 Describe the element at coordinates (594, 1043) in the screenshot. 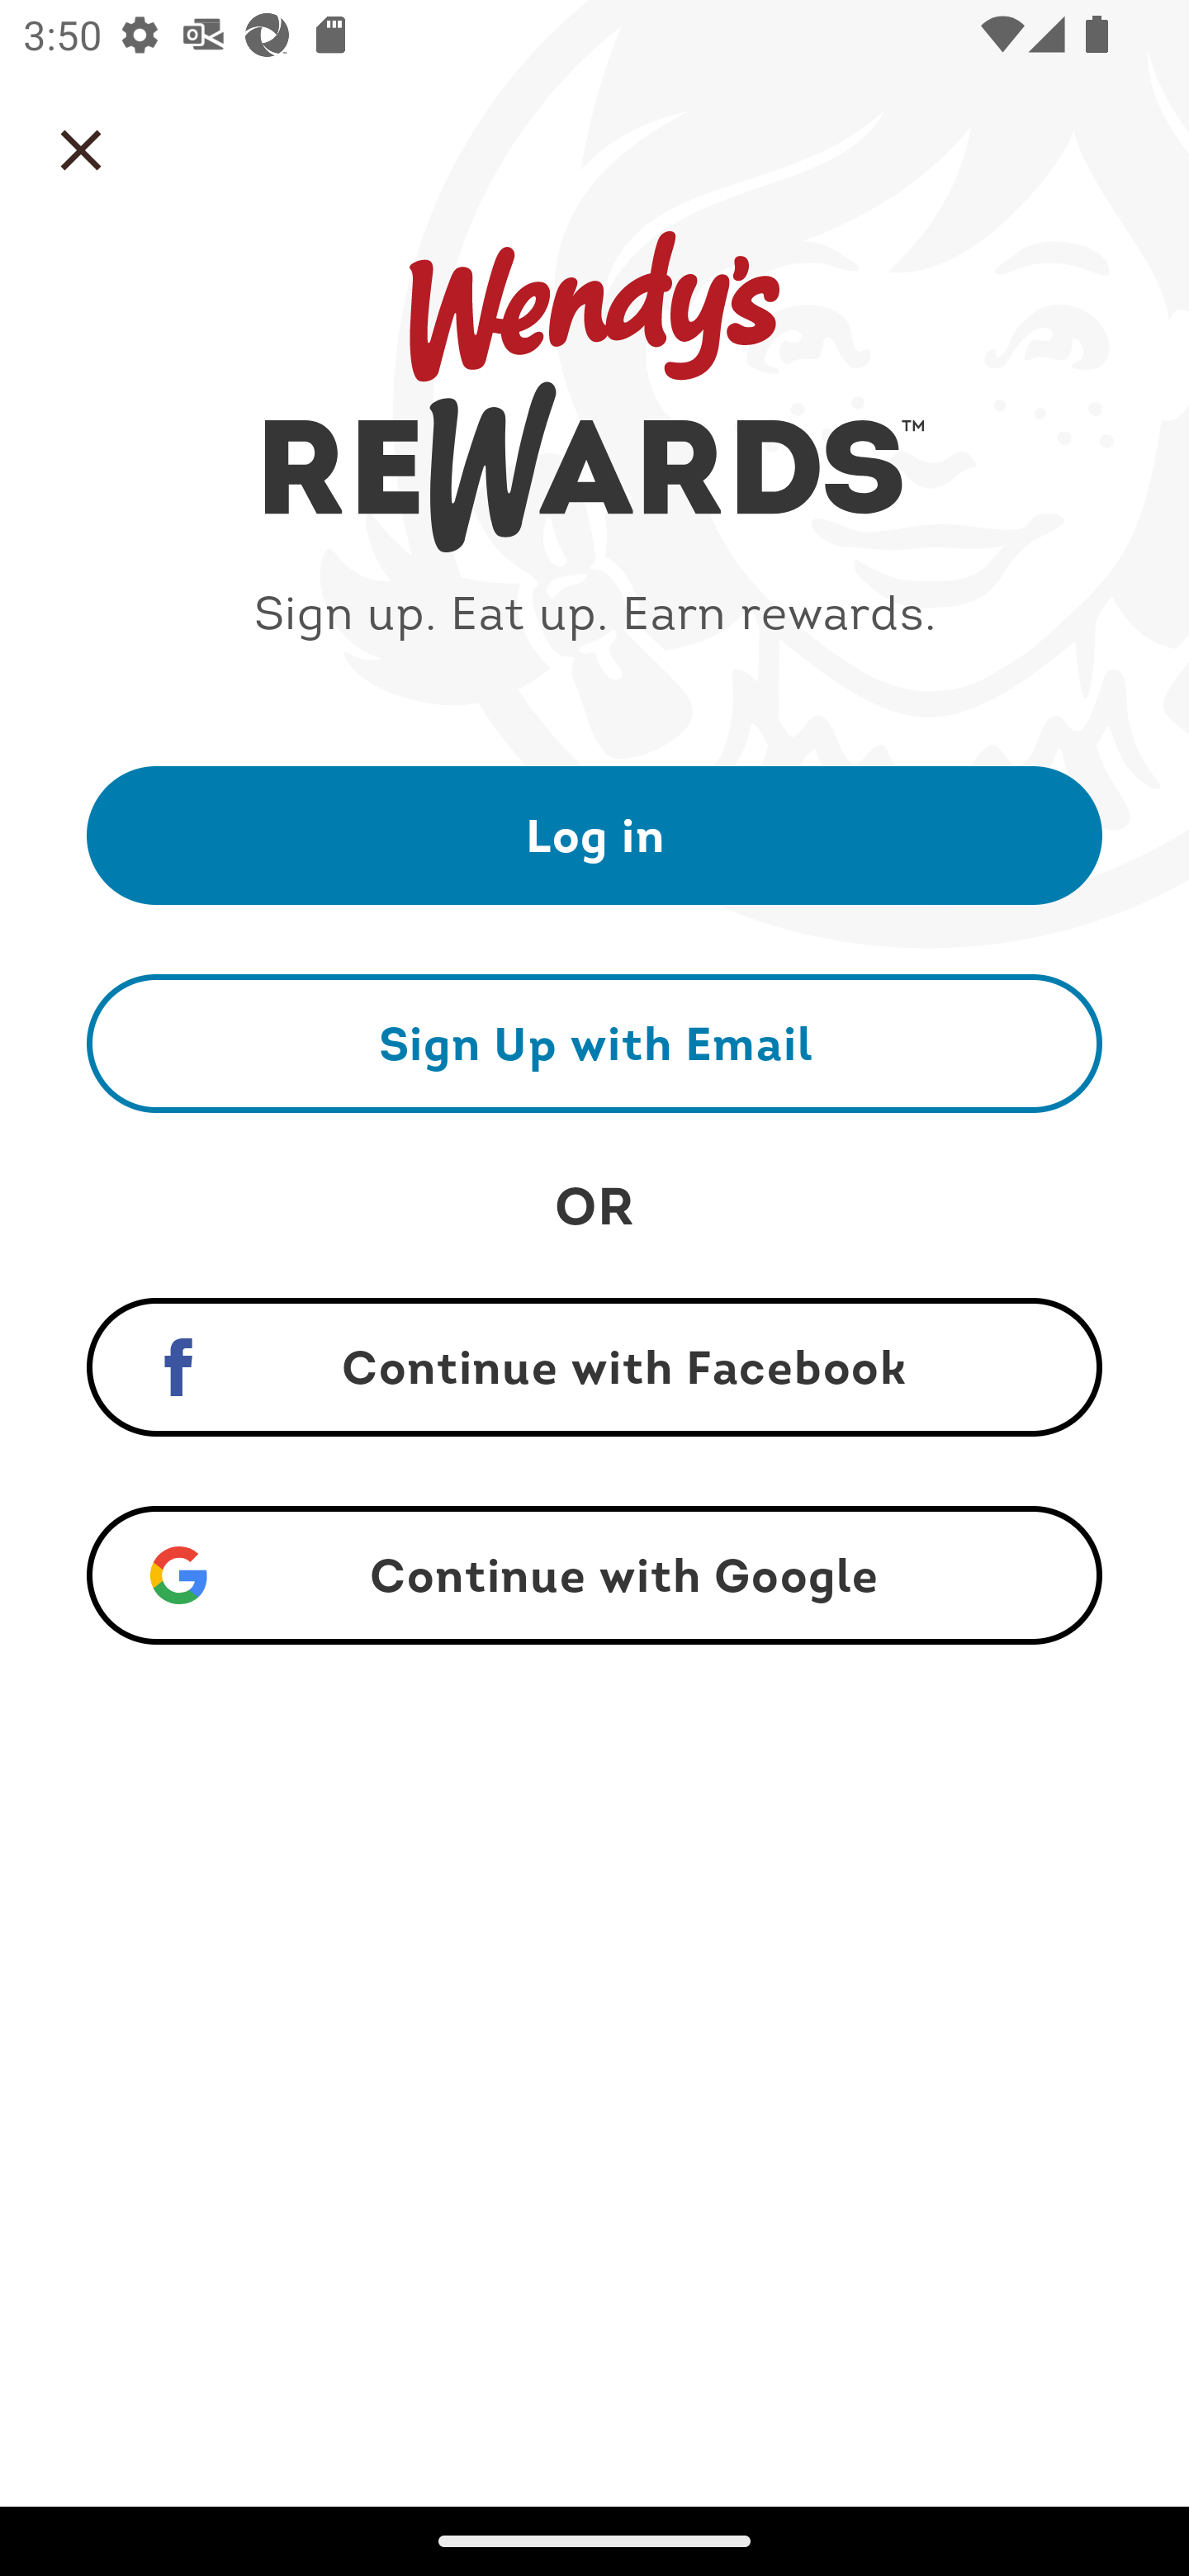

I see `Sign Up with Email` at that location.